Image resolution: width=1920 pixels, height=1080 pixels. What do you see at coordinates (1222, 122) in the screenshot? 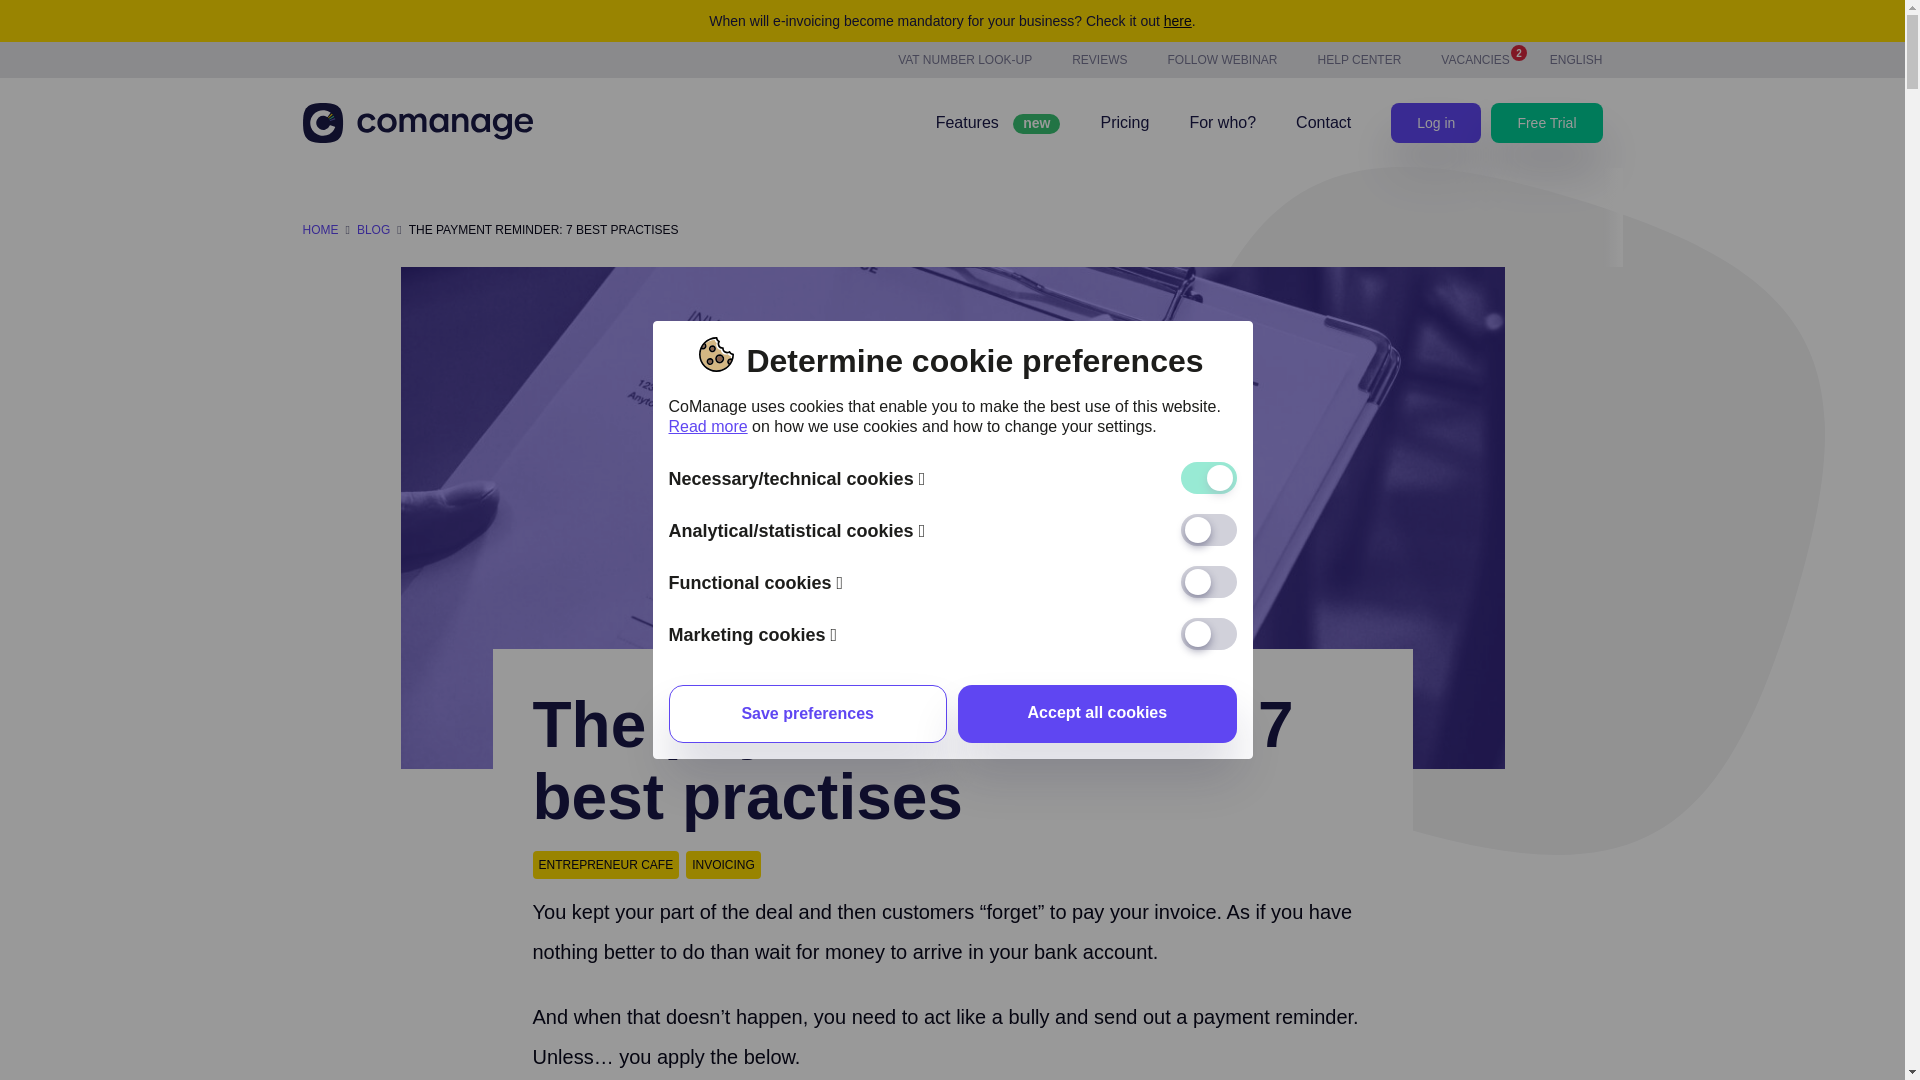
I see `For who?` at bounding box center [1222, 122].